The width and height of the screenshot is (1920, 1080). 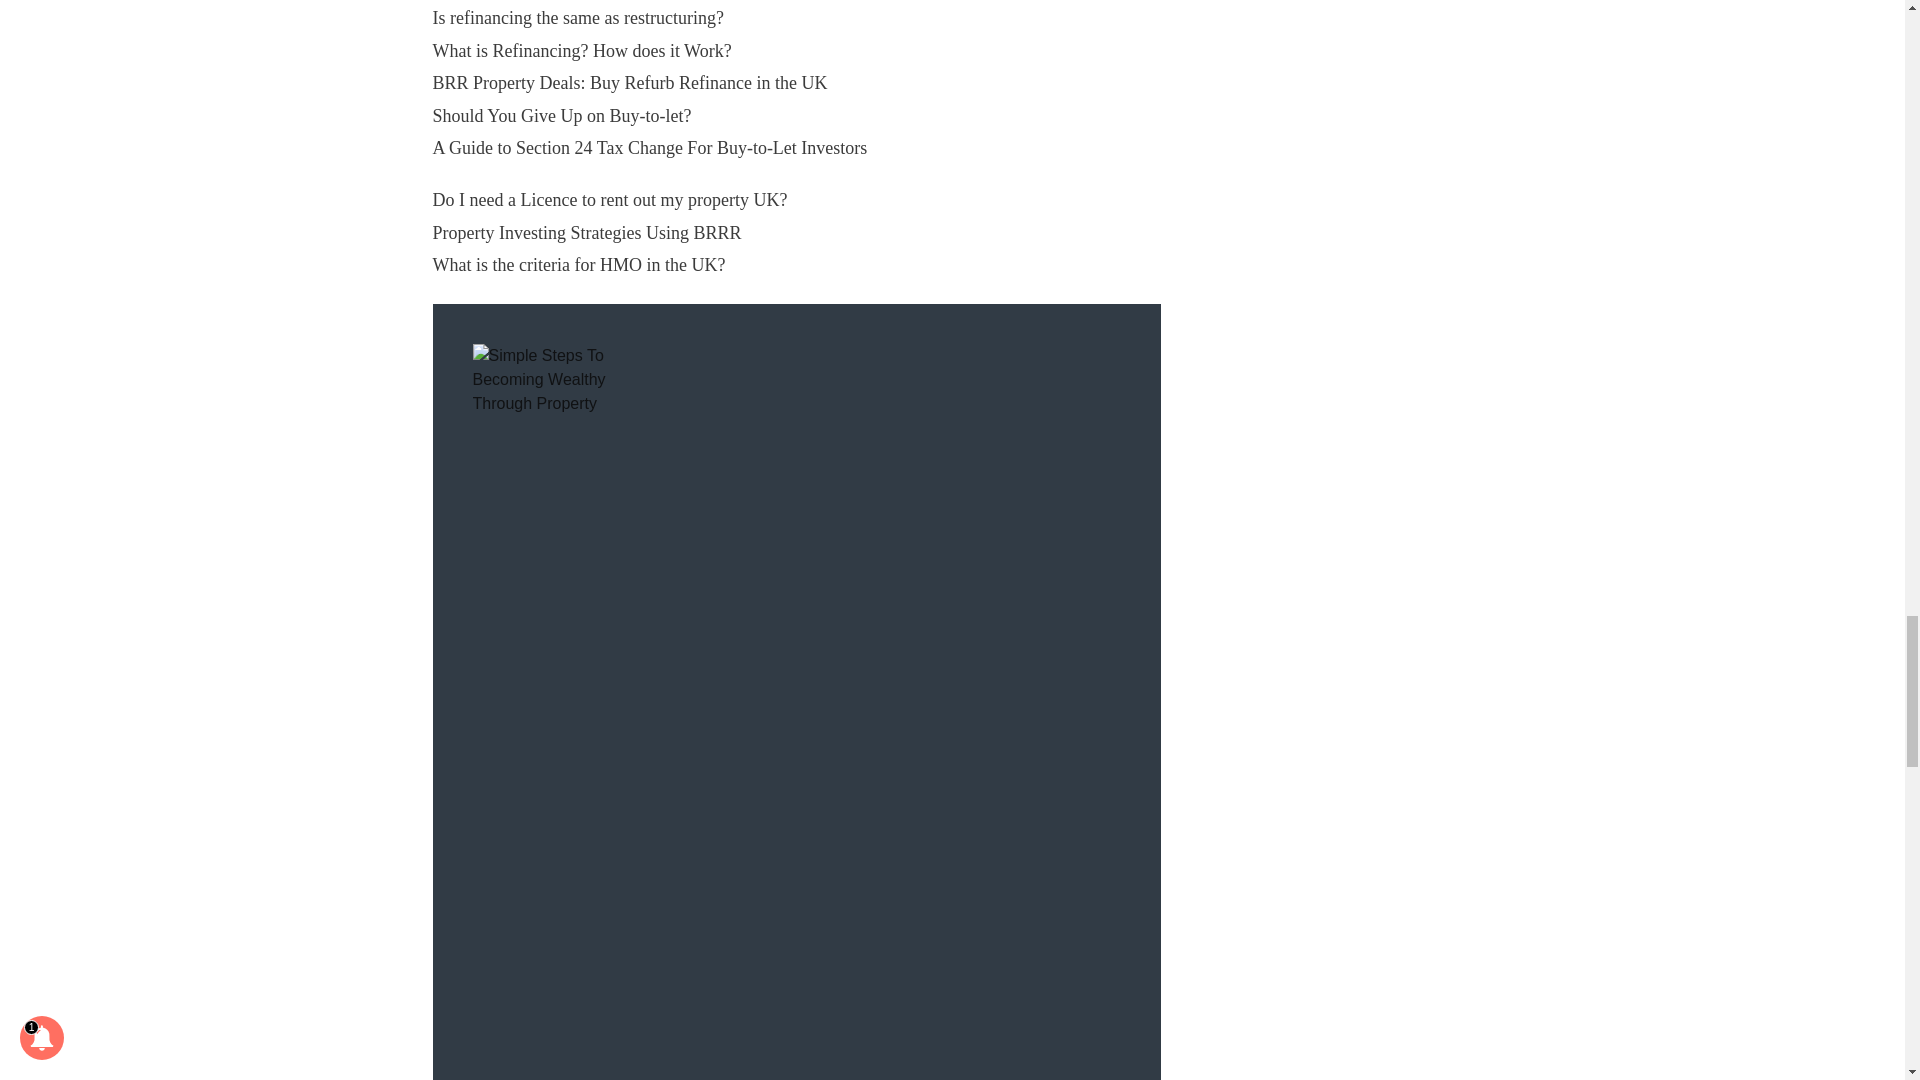 I want to click on Property Investing Strategies Using BRRR, so click(x=586, y=232).